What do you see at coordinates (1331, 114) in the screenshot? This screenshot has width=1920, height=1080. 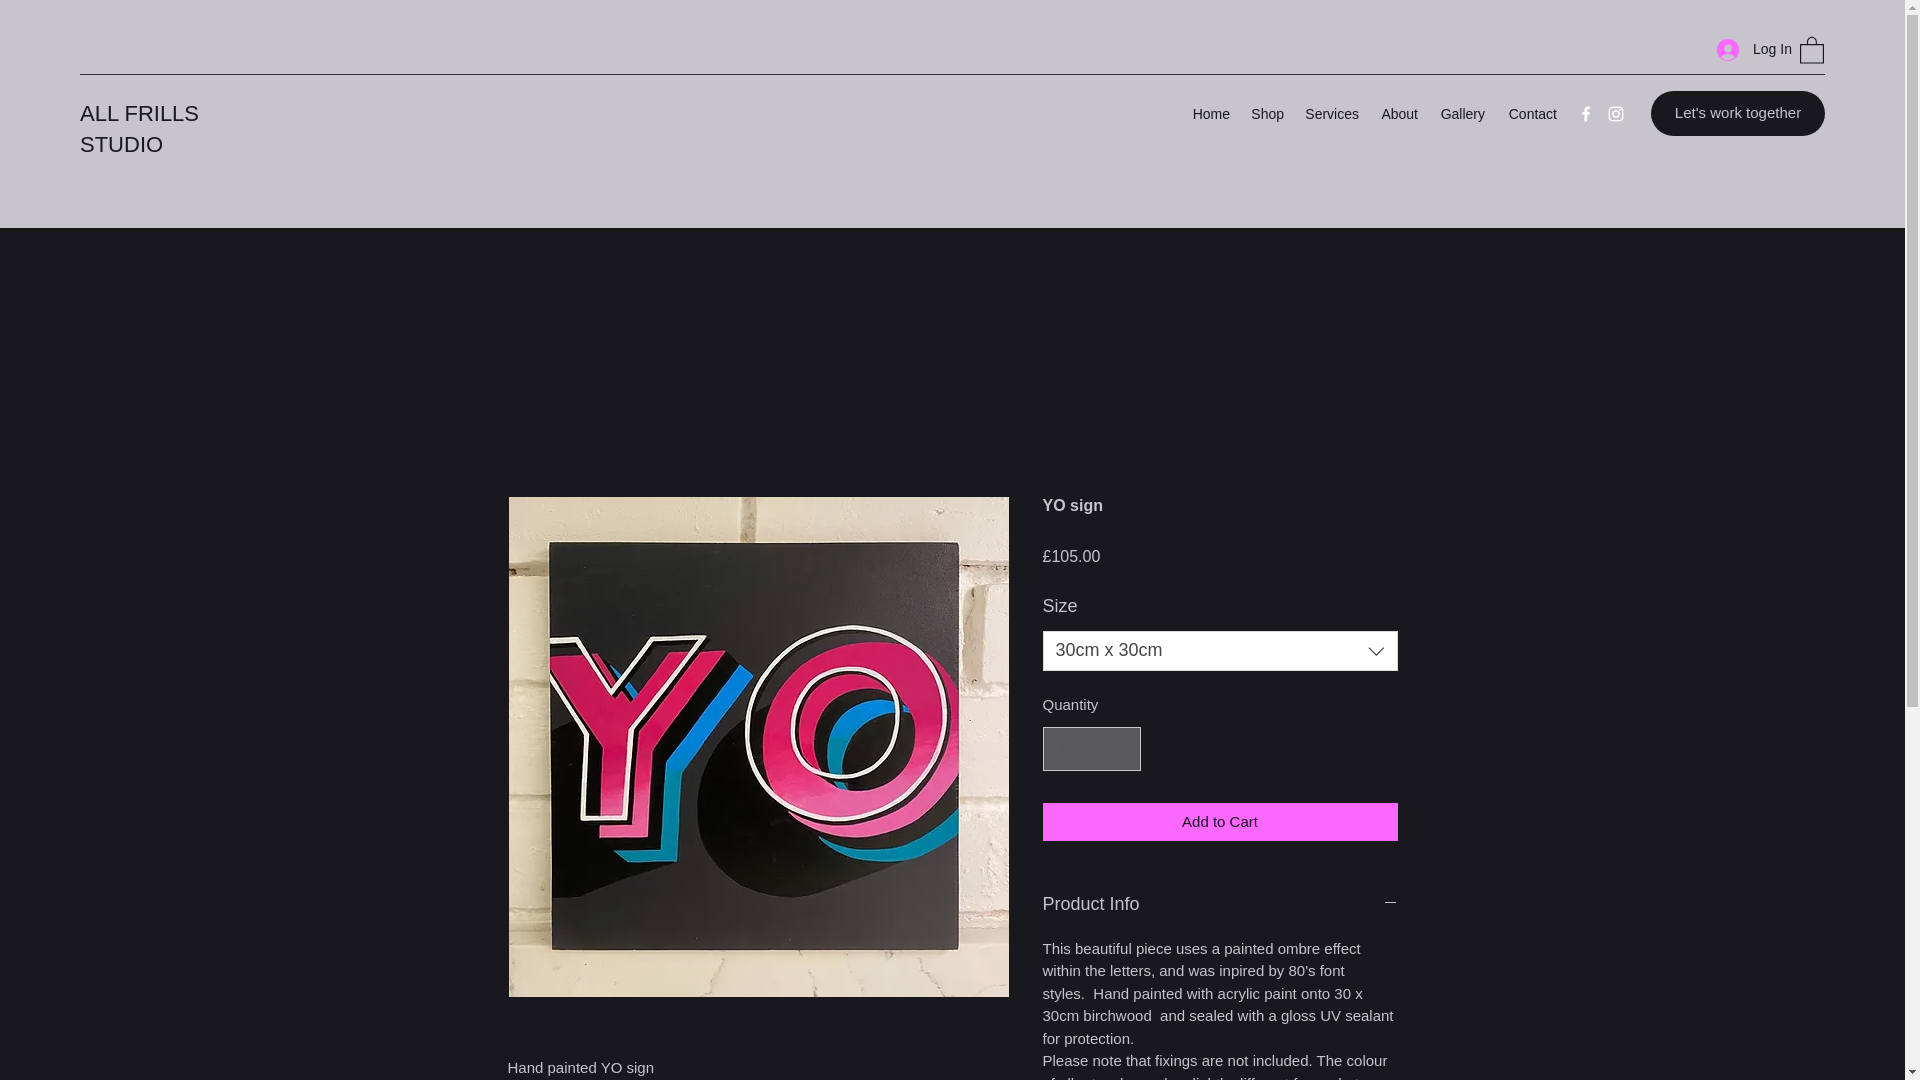 I see `Services` at bounding box center [1331, 114].